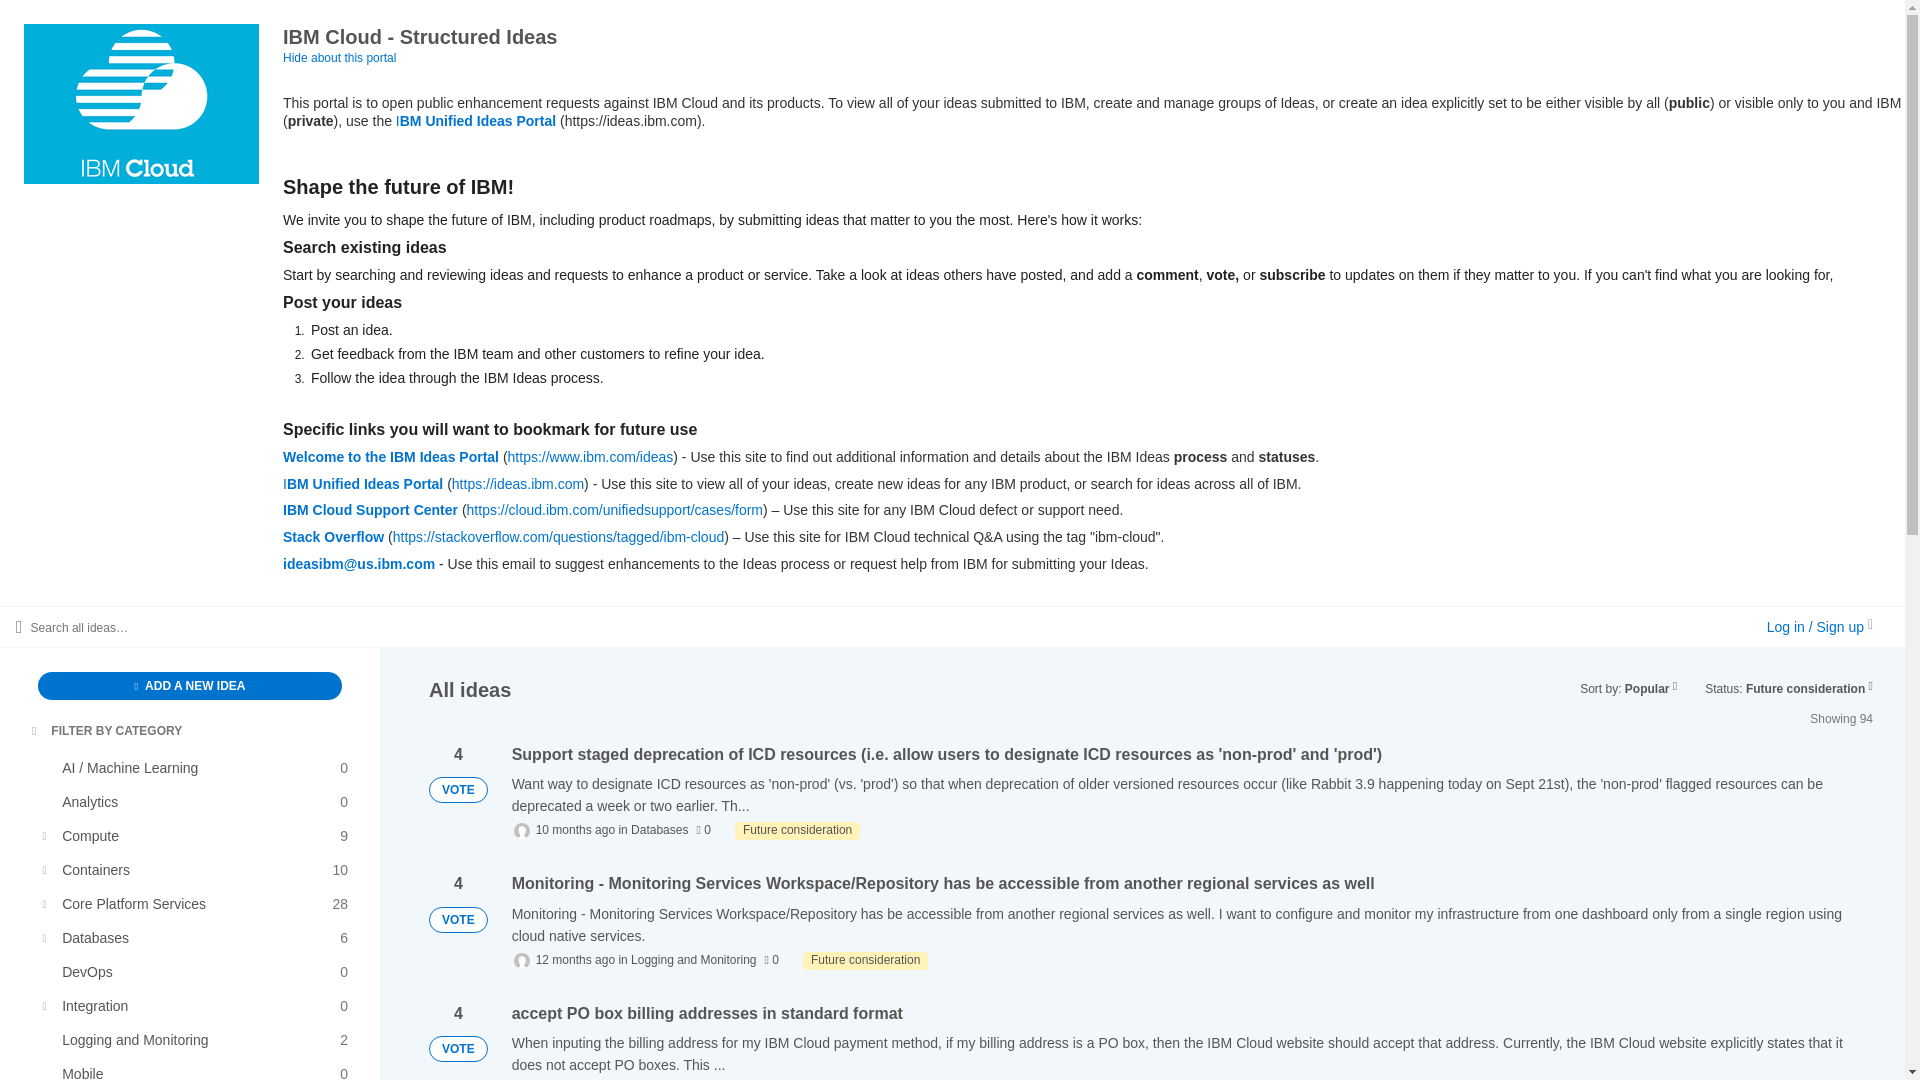  Describe the element at coordinates (338, 57) in the screenshot. I see `Hide about this portal` at that location.